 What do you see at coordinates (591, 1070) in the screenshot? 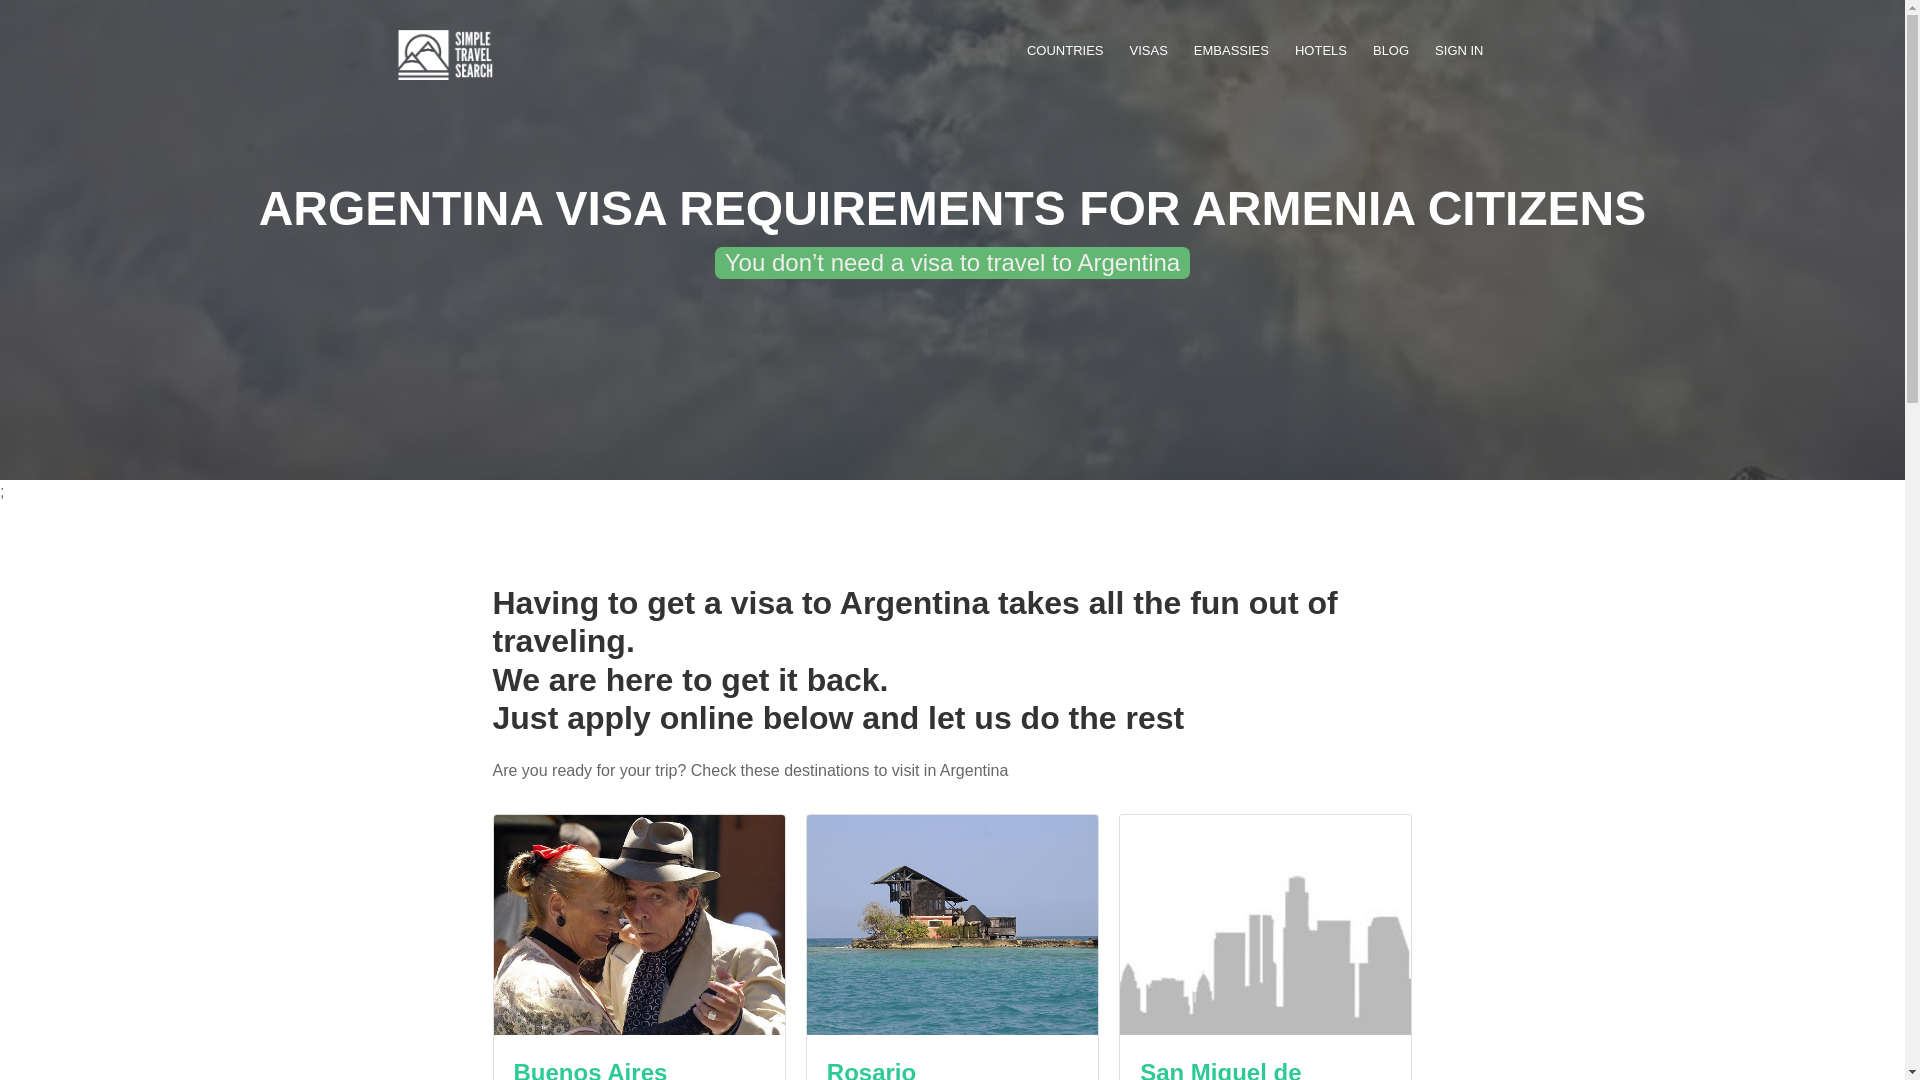
I see `Buenos Aires` at bounding box center [591, 1070].